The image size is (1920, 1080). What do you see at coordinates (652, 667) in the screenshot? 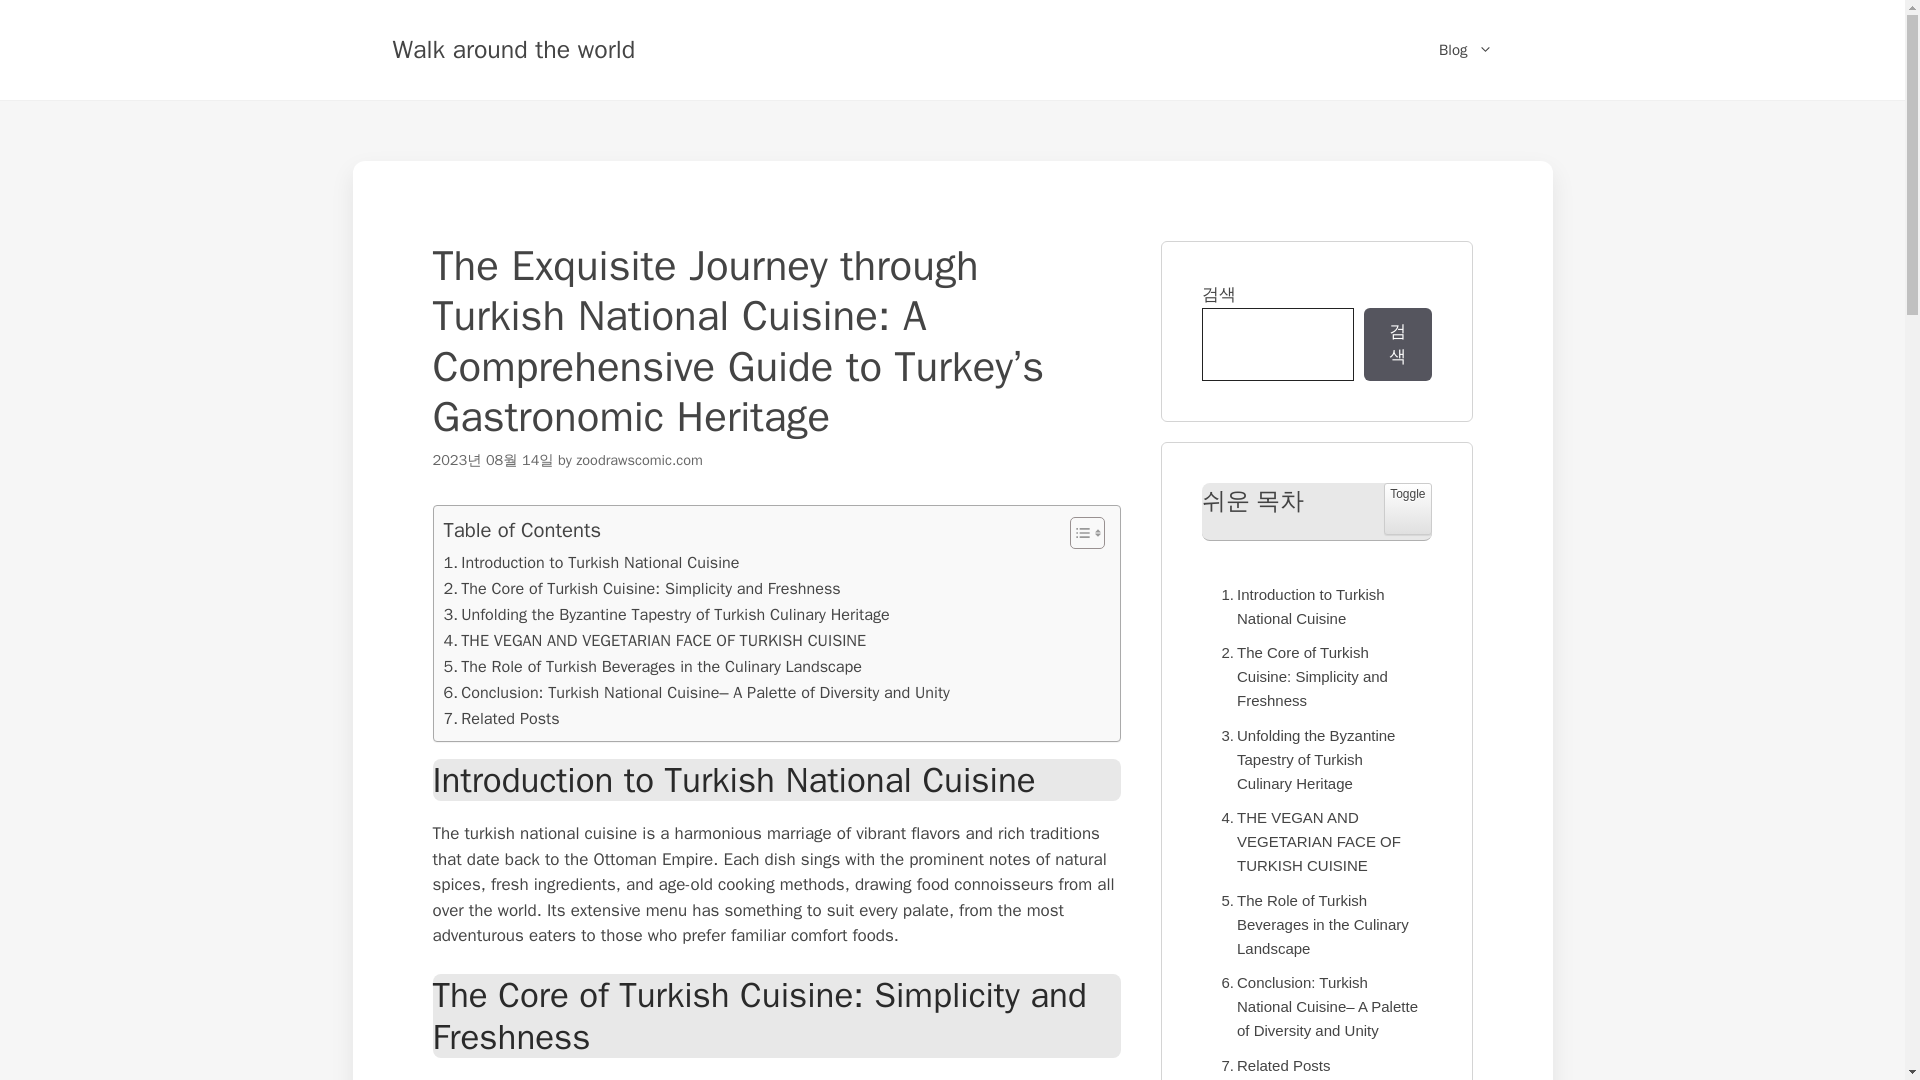
I see `The Role of Turkish Beverages in the Culinary Landscape` at bounding box center [652, 667].